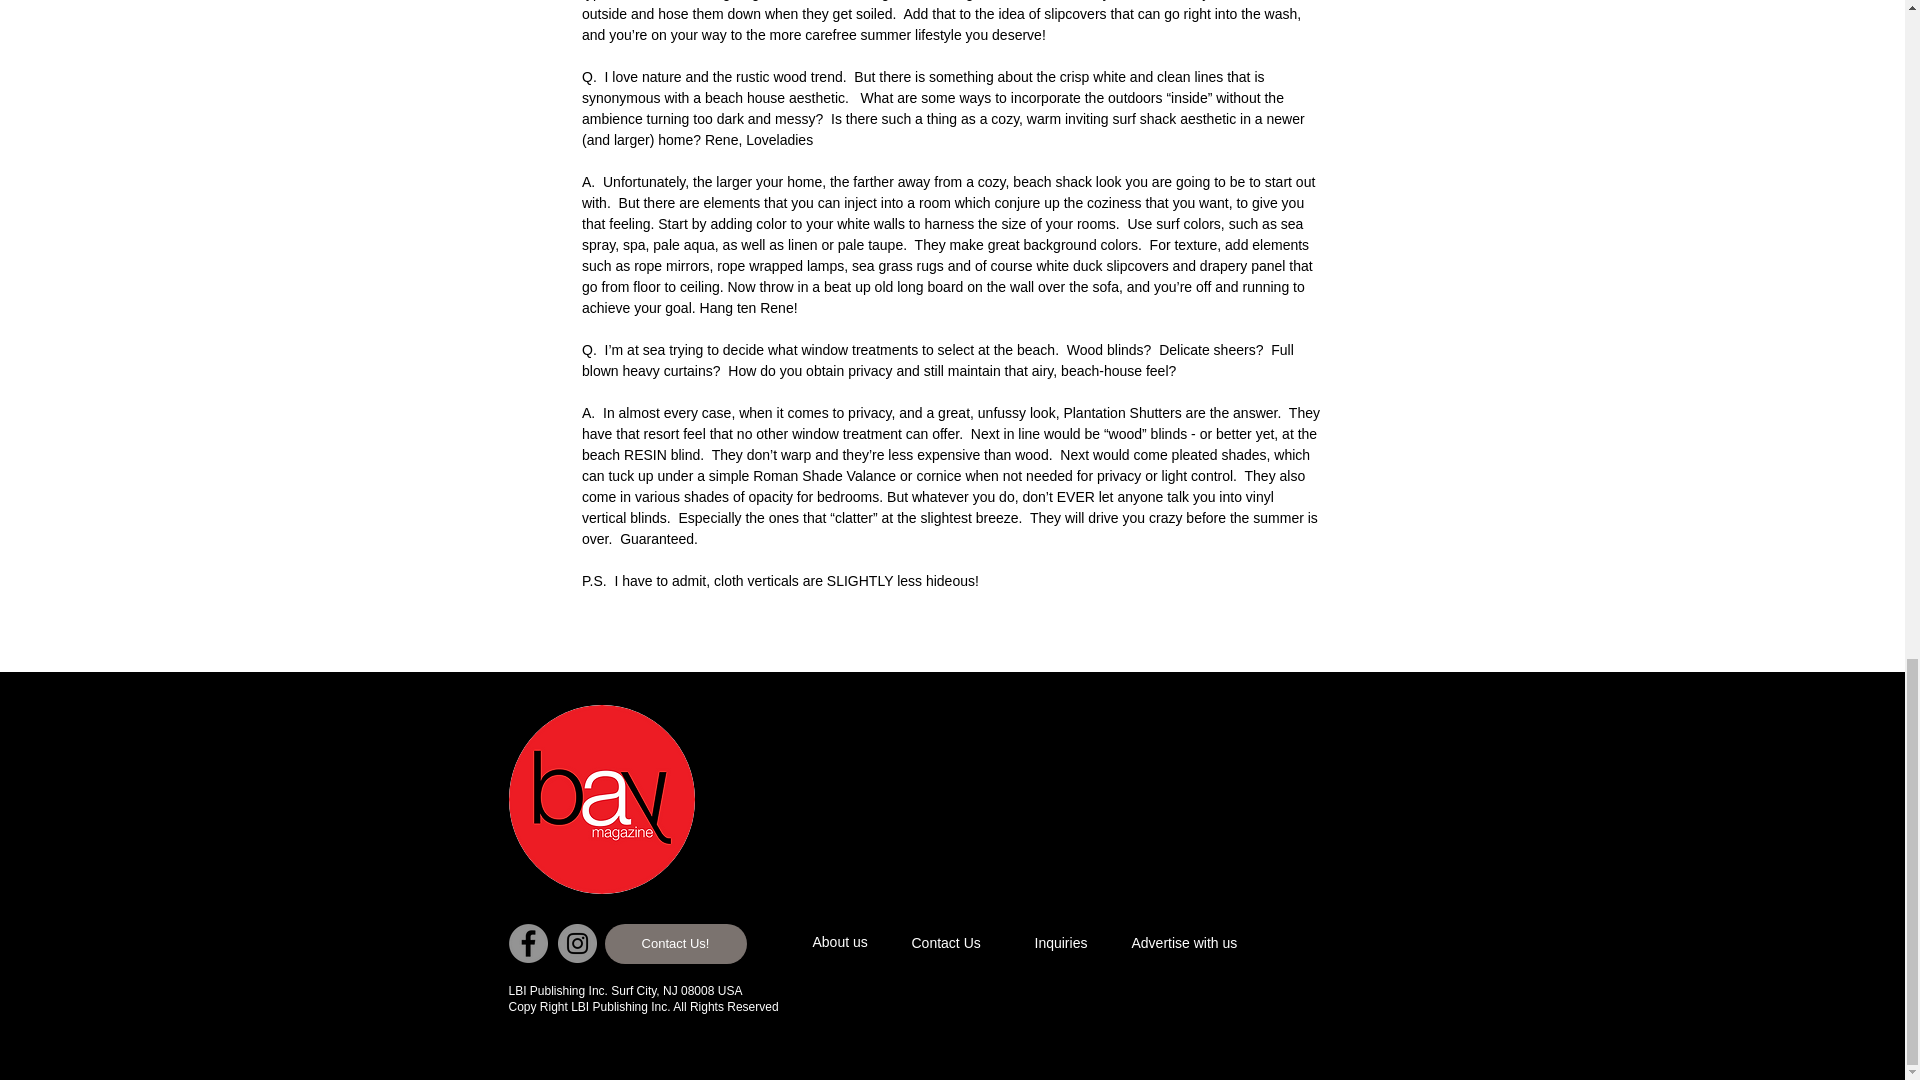 This screenshot has width=1920, height=1080. I want to click on Contact Us, so click(983, 944).